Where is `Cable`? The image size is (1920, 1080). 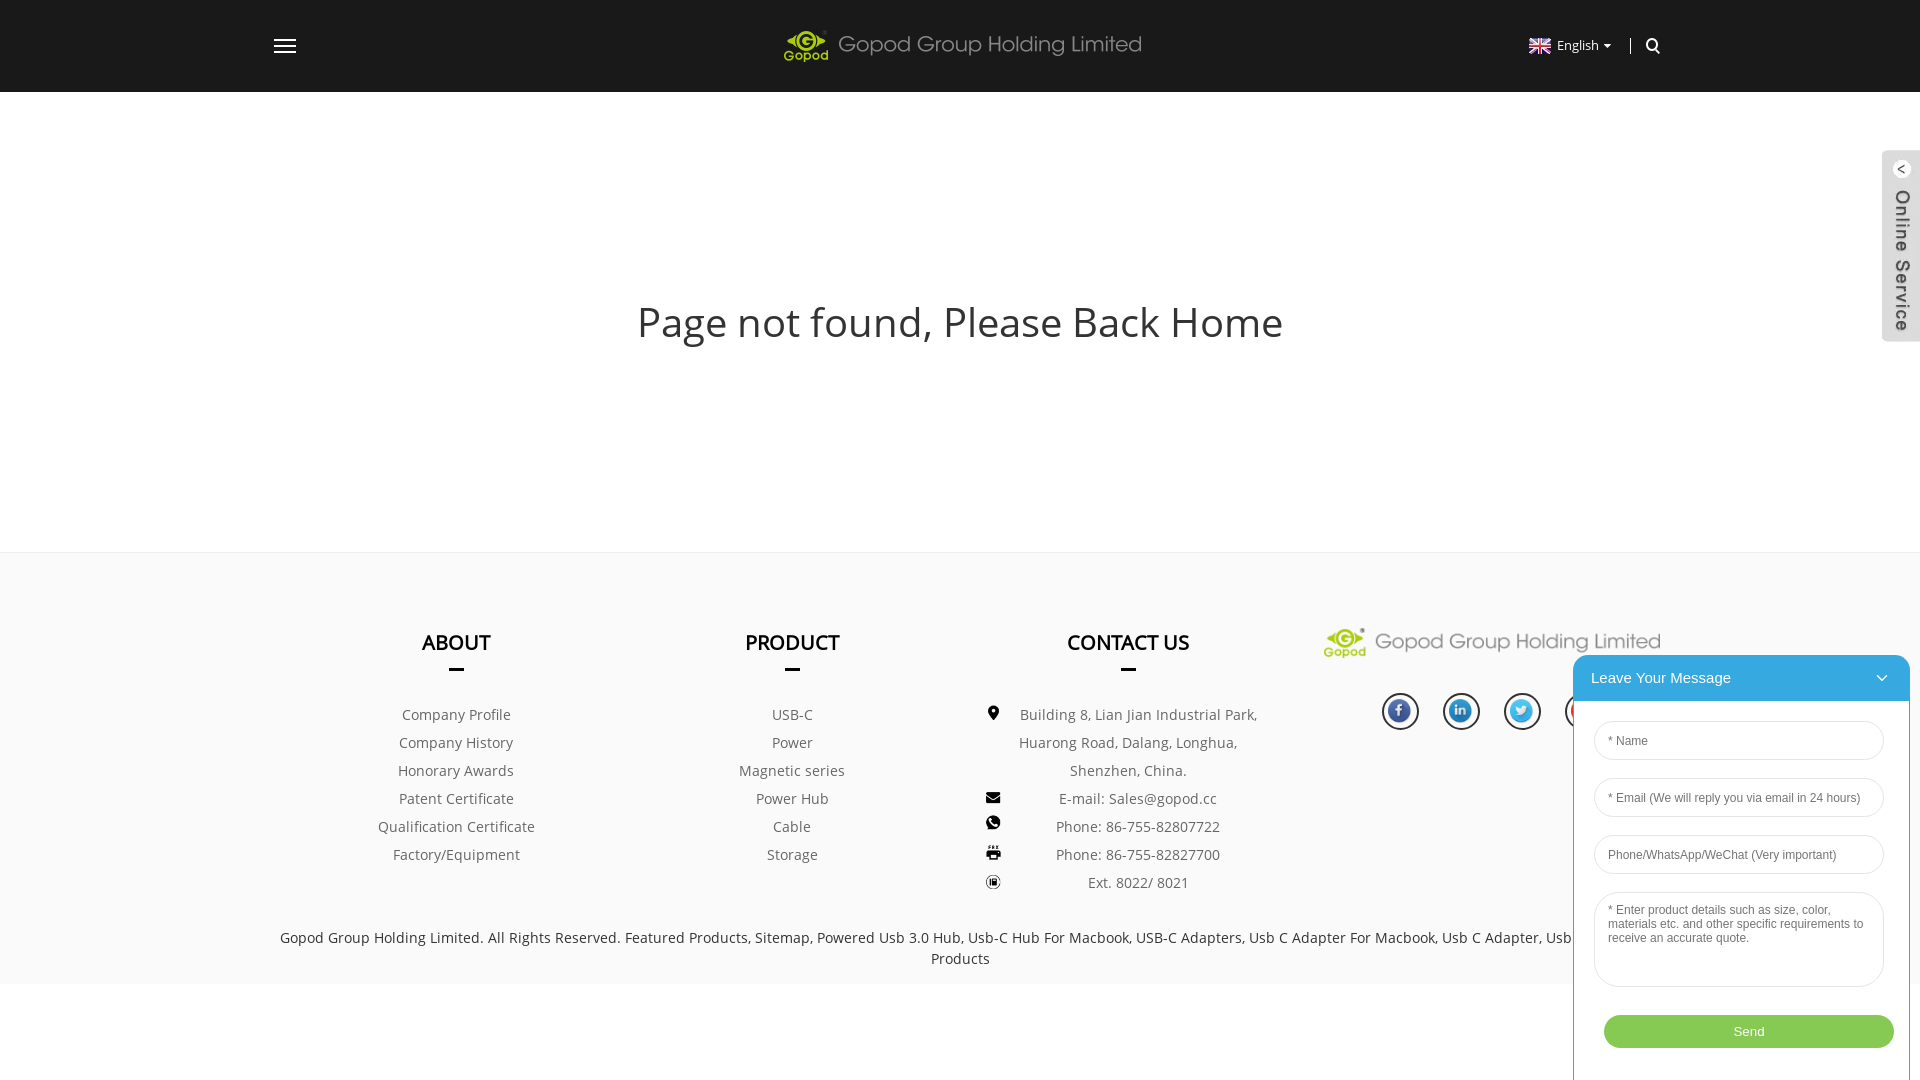 Cable is located at coordinates (792, 827).